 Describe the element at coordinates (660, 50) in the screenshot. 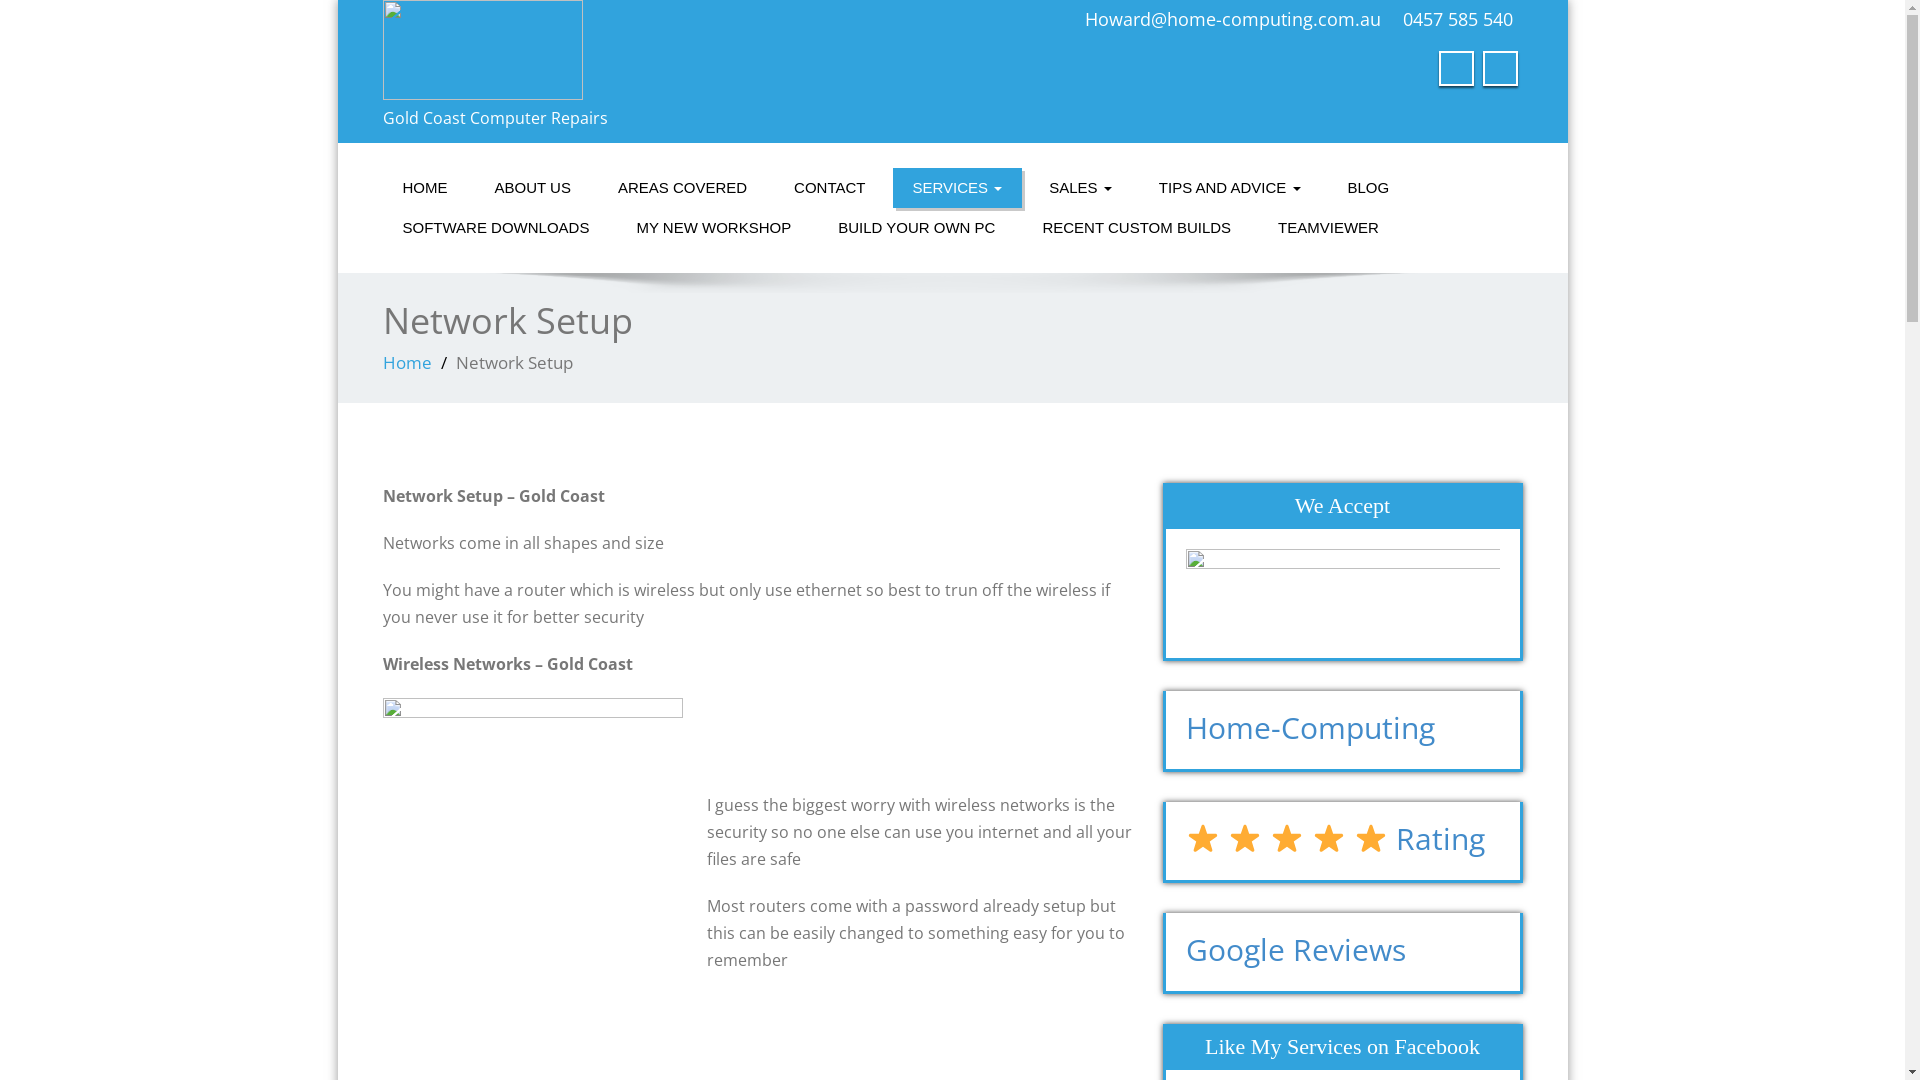

I see `Home Computing` at that location.